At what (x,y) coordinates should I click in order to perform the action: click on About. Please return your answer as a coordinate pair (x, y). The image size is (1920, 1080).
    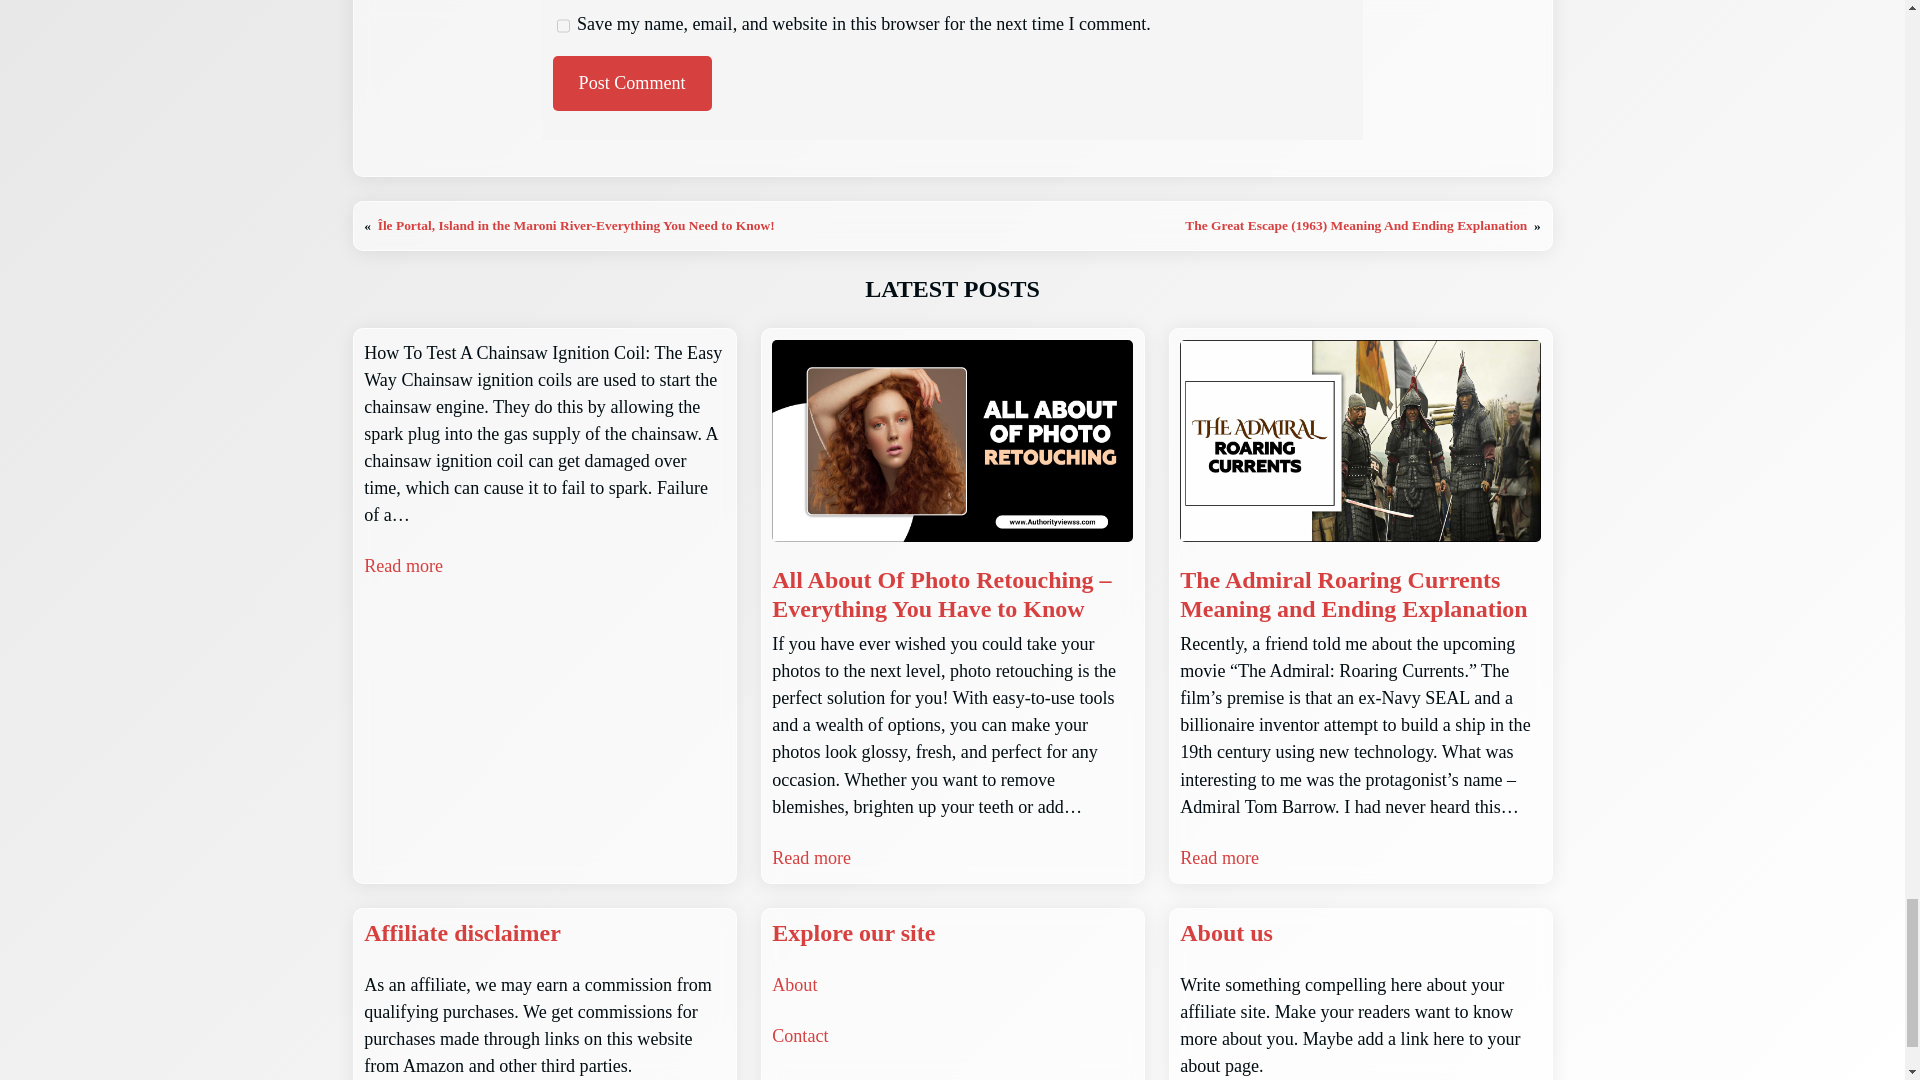
    Looking at the image, I should click on (794, 984).